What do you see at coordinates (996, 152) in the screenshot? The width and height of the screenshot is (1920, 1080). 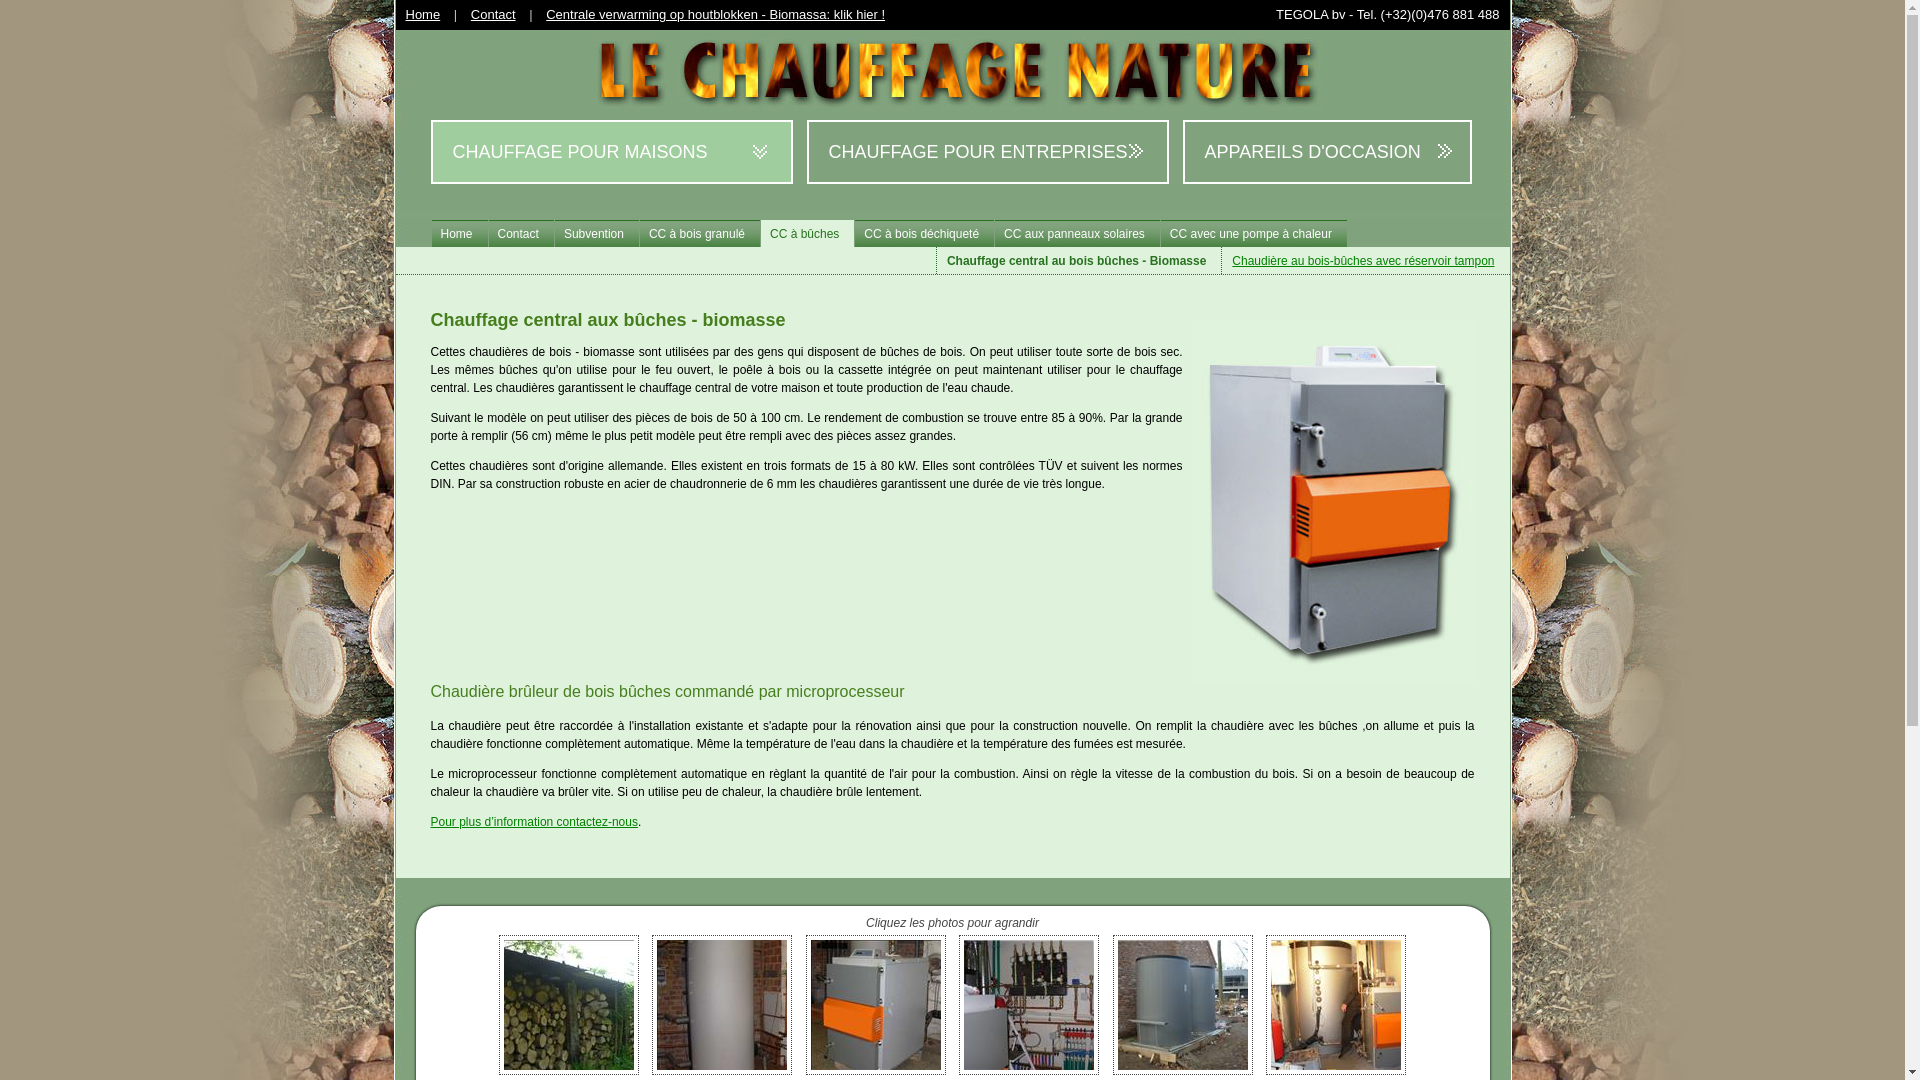 I see `CHAUFFAGE POUR ENTREPRISES` at bounding box center [996, 152].